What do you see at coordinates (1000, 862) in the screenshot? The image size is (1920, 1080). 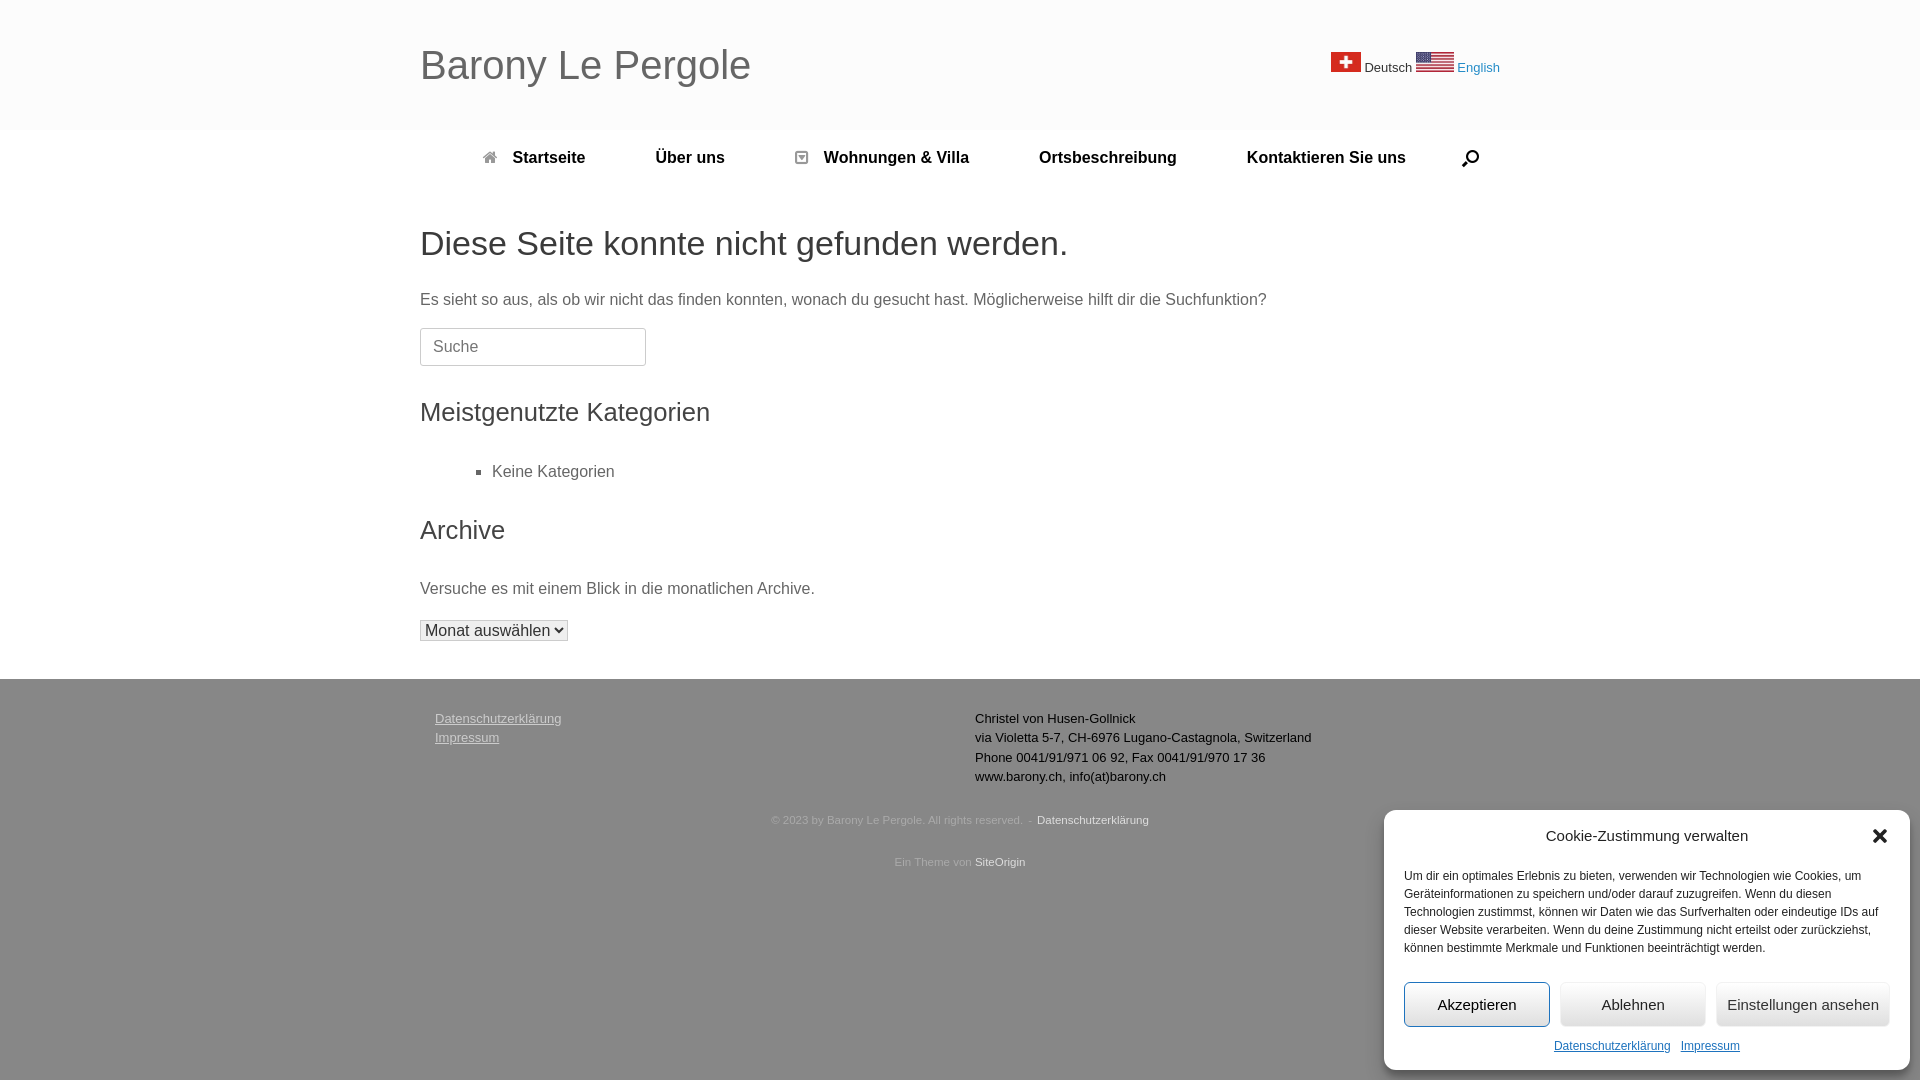 I see `SiteOrigin` at bounding box center [1000, 862].